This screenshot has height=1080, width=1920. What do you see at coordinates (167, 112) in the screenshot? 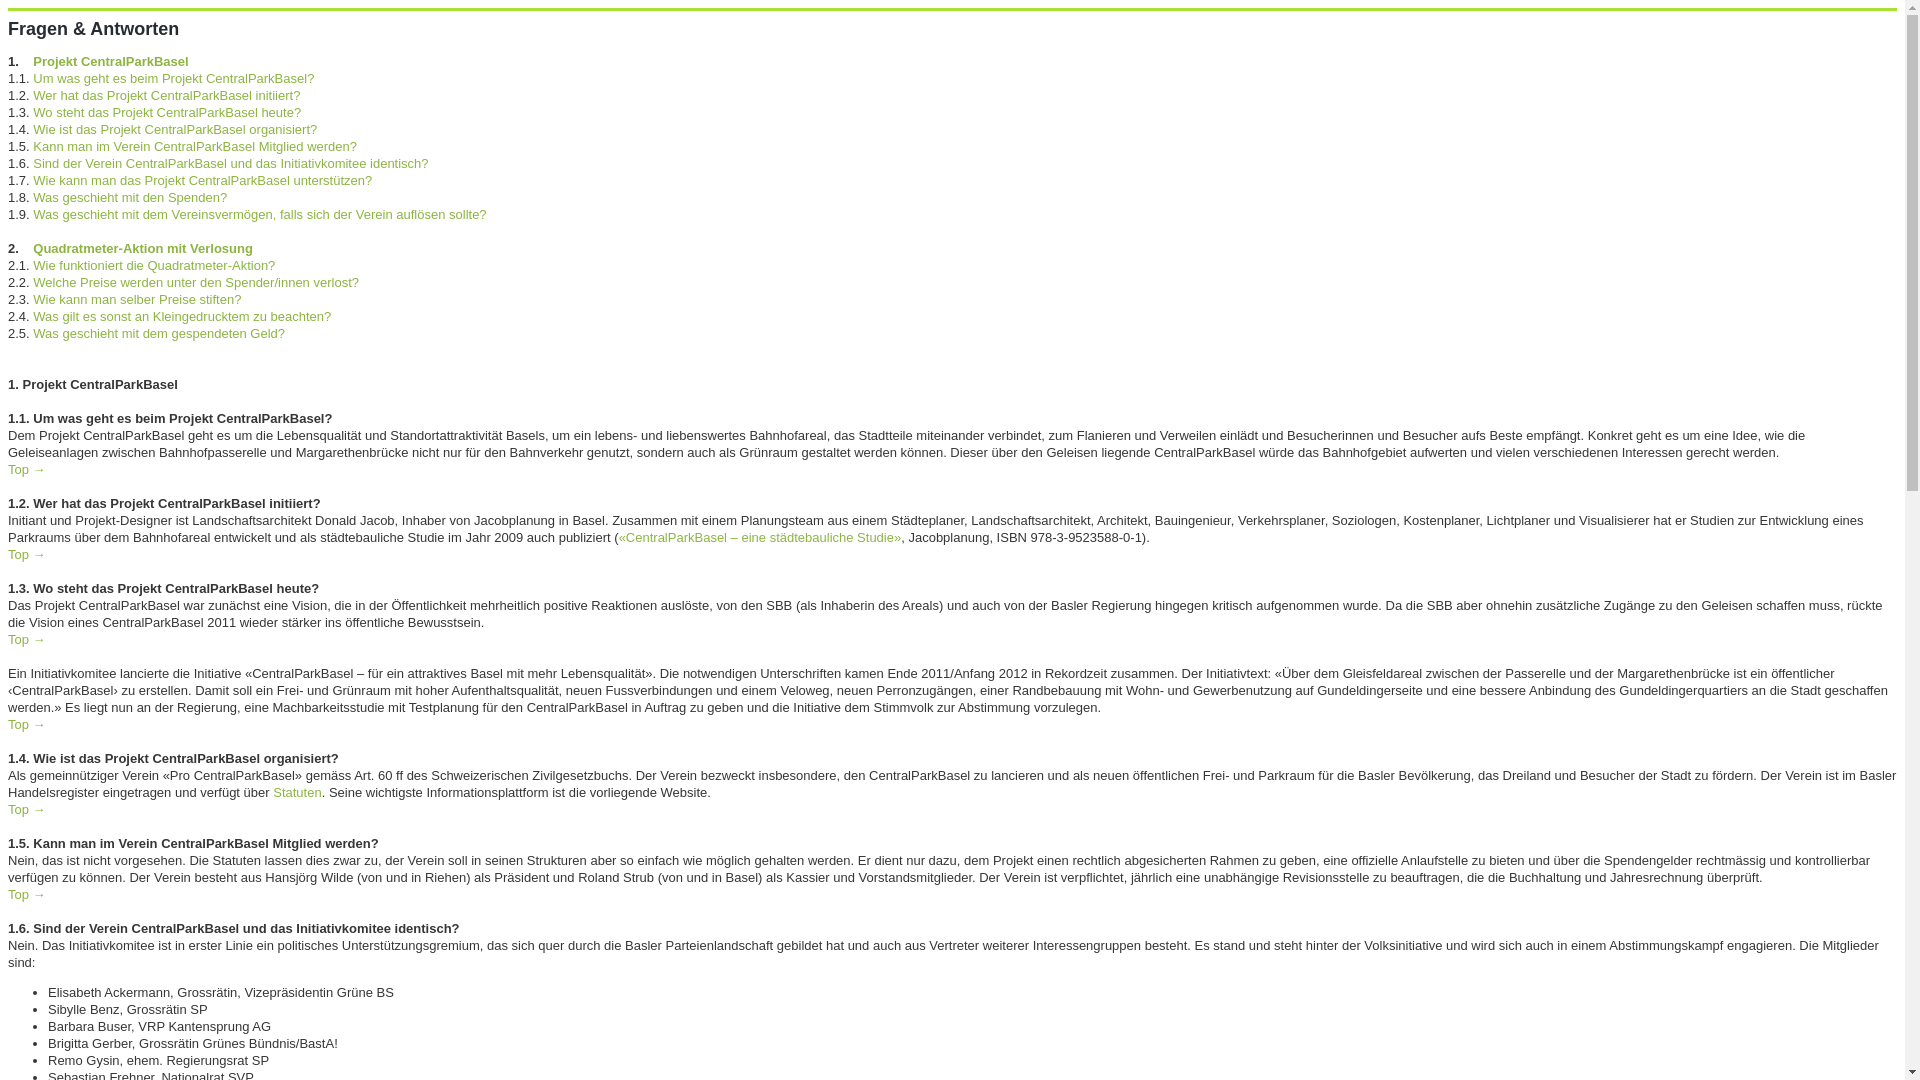
I see `Wo steht das Projekt CentralParkBasel heute?` at bounding box center [167, 112].